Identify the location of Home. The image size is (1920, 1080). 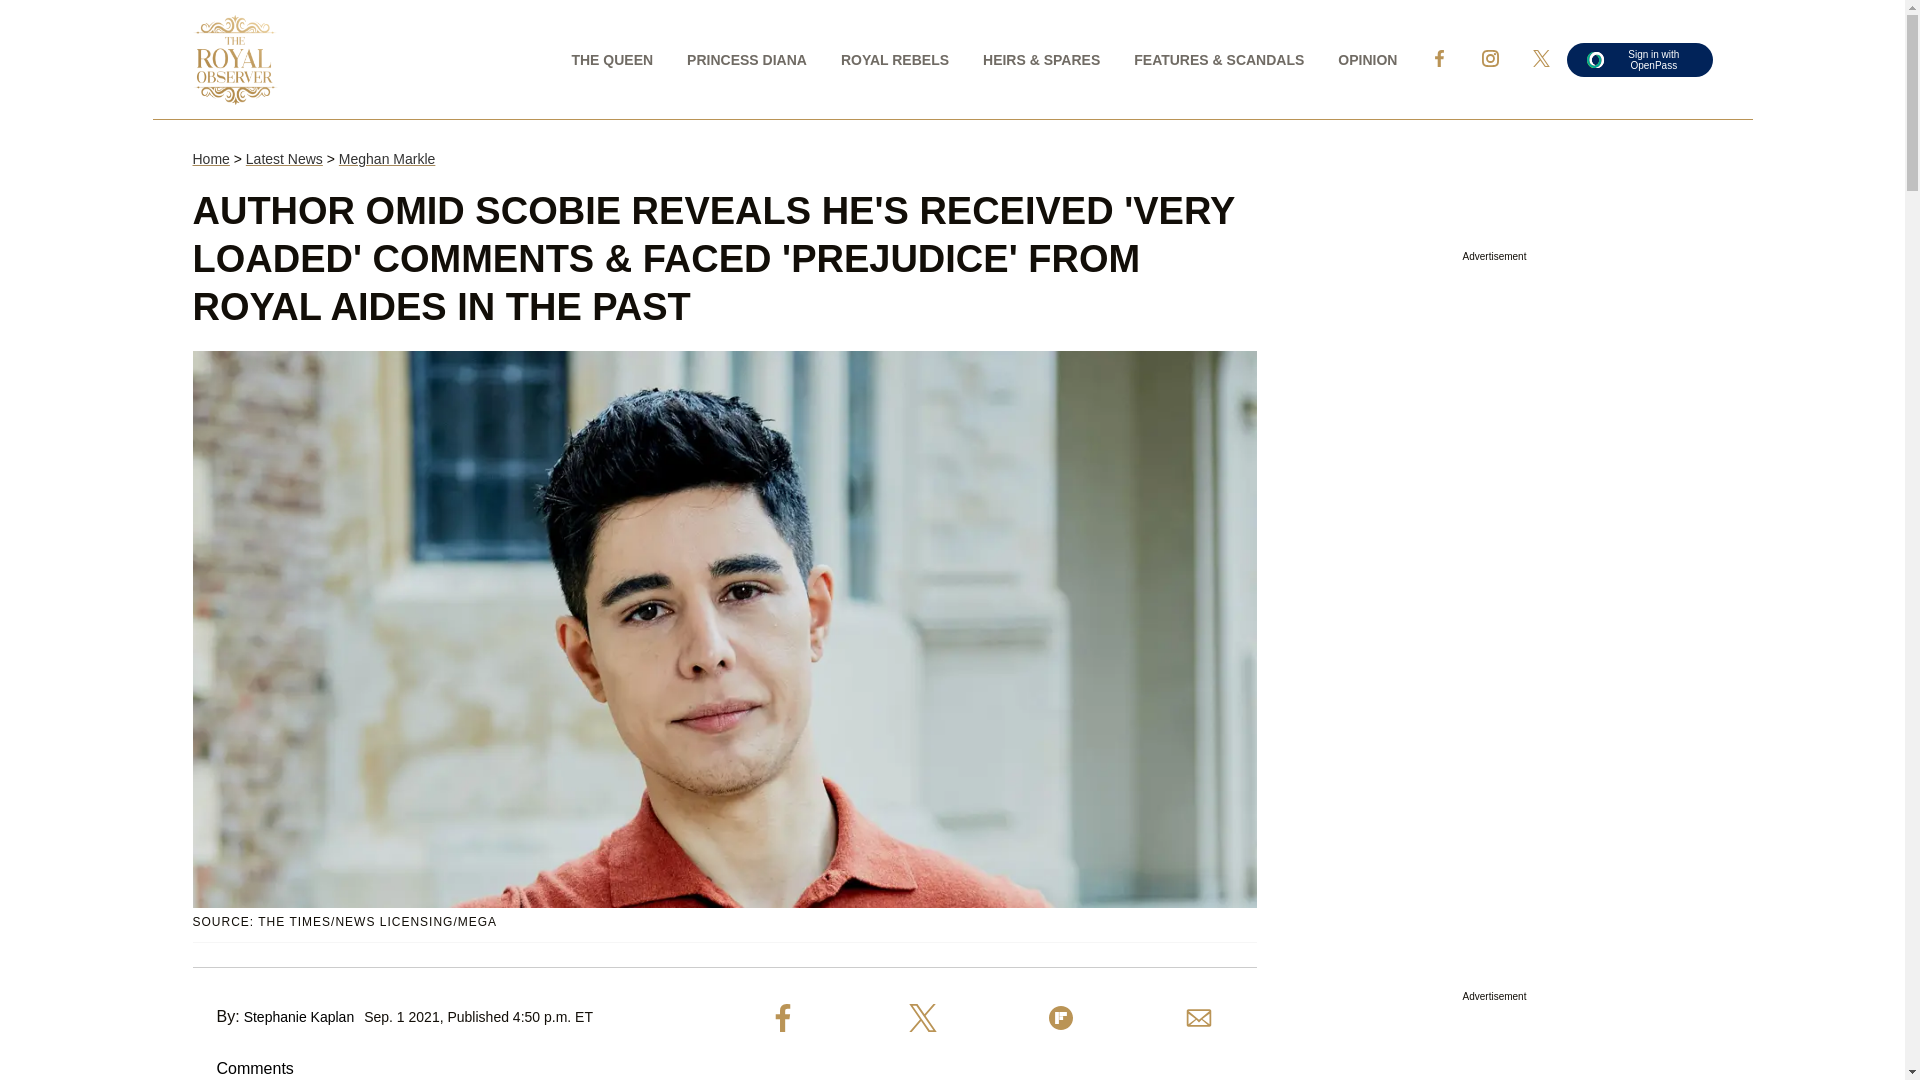
(210, 159).